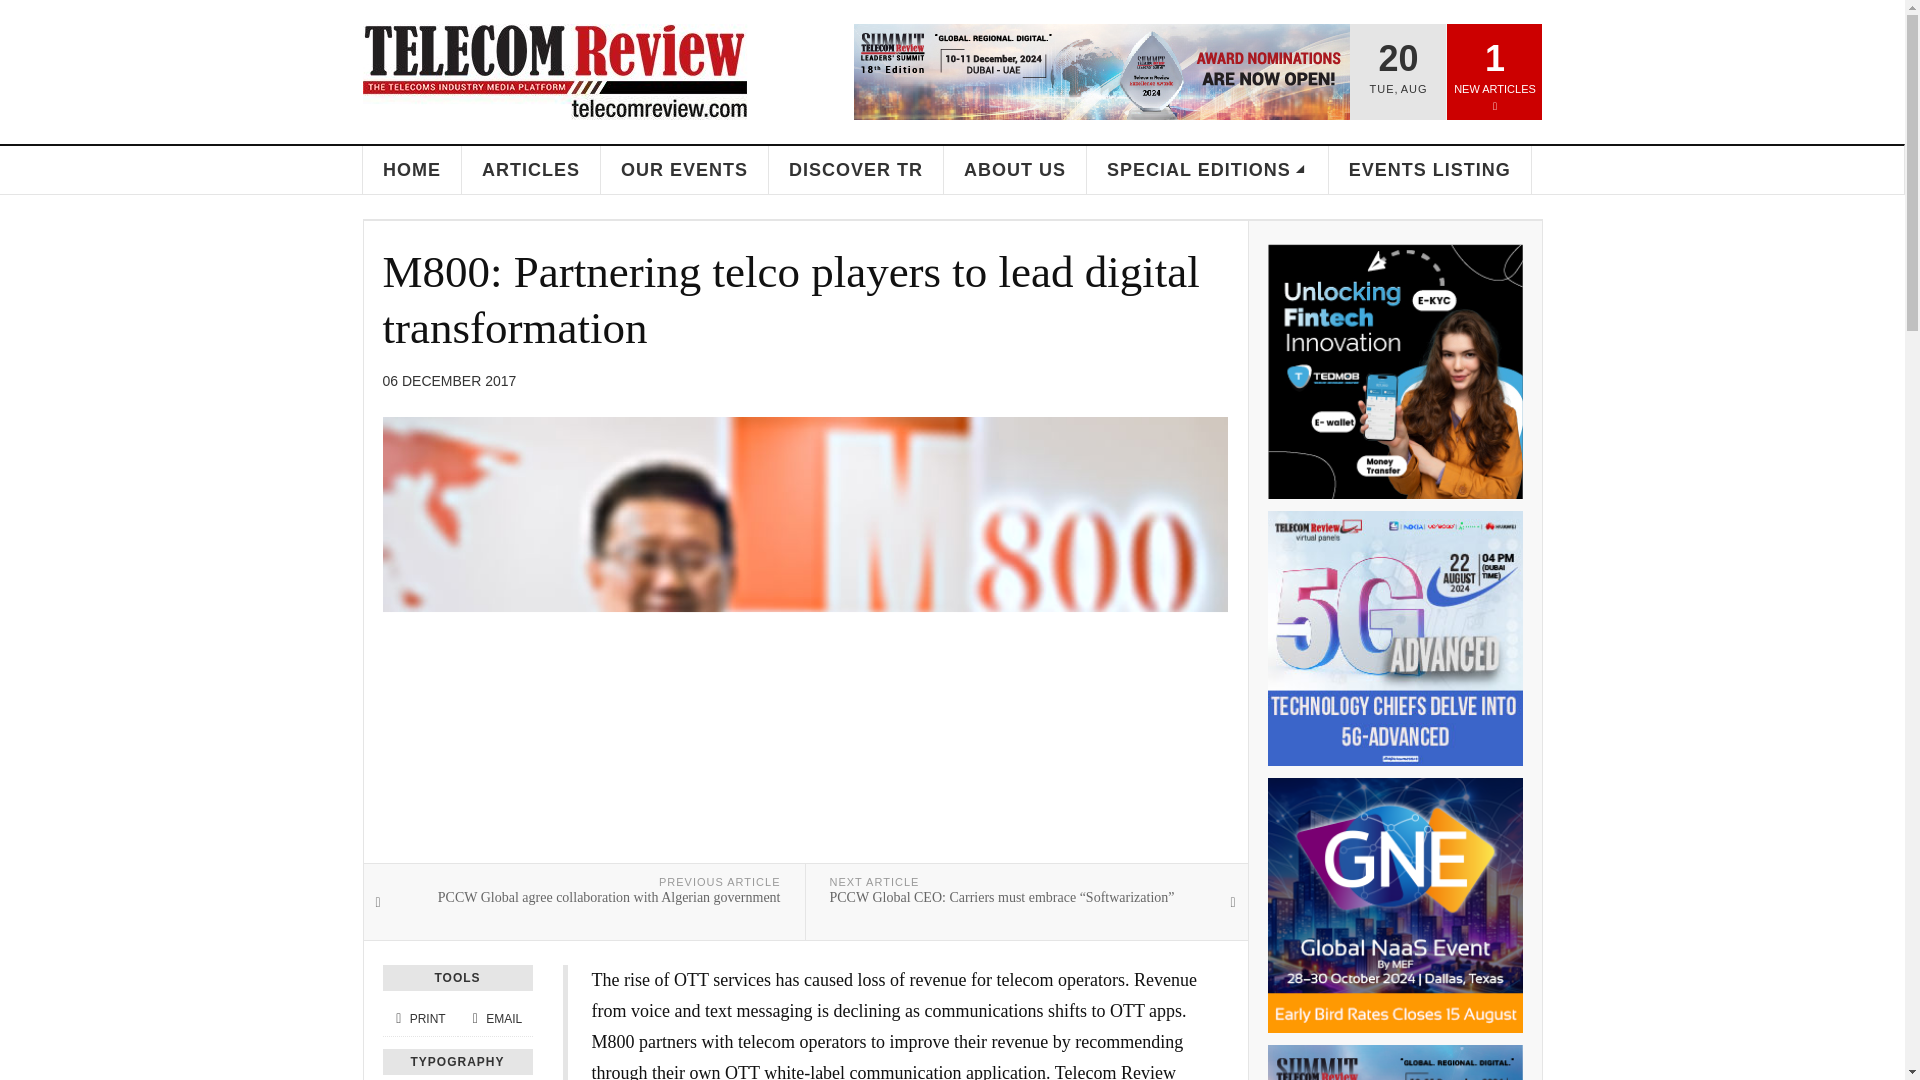 Image resolution: width=1920 pixels, height=1080 pixels. Describe the element at coordinates (495, 1018) in the screenshot. I see `Email` at that location.